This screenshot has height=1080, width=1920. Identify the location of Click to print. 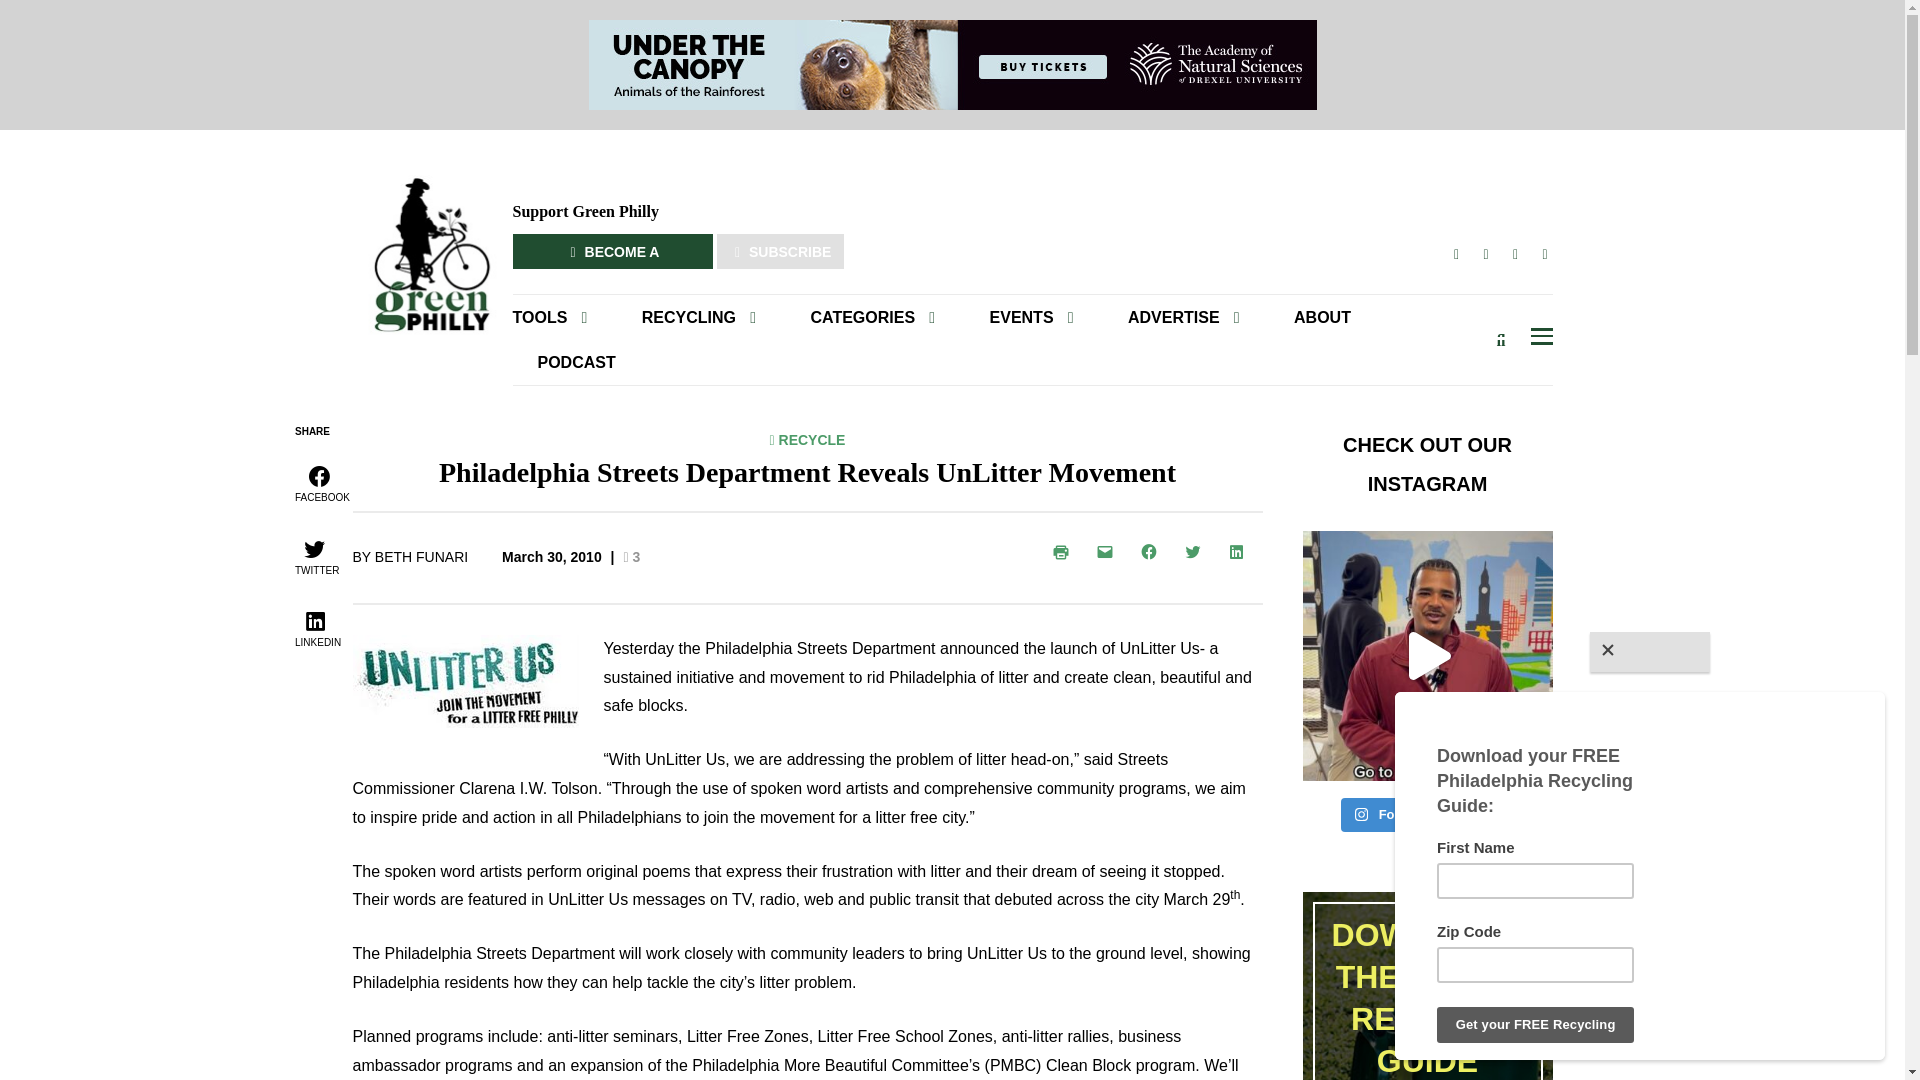
(1064, 552).